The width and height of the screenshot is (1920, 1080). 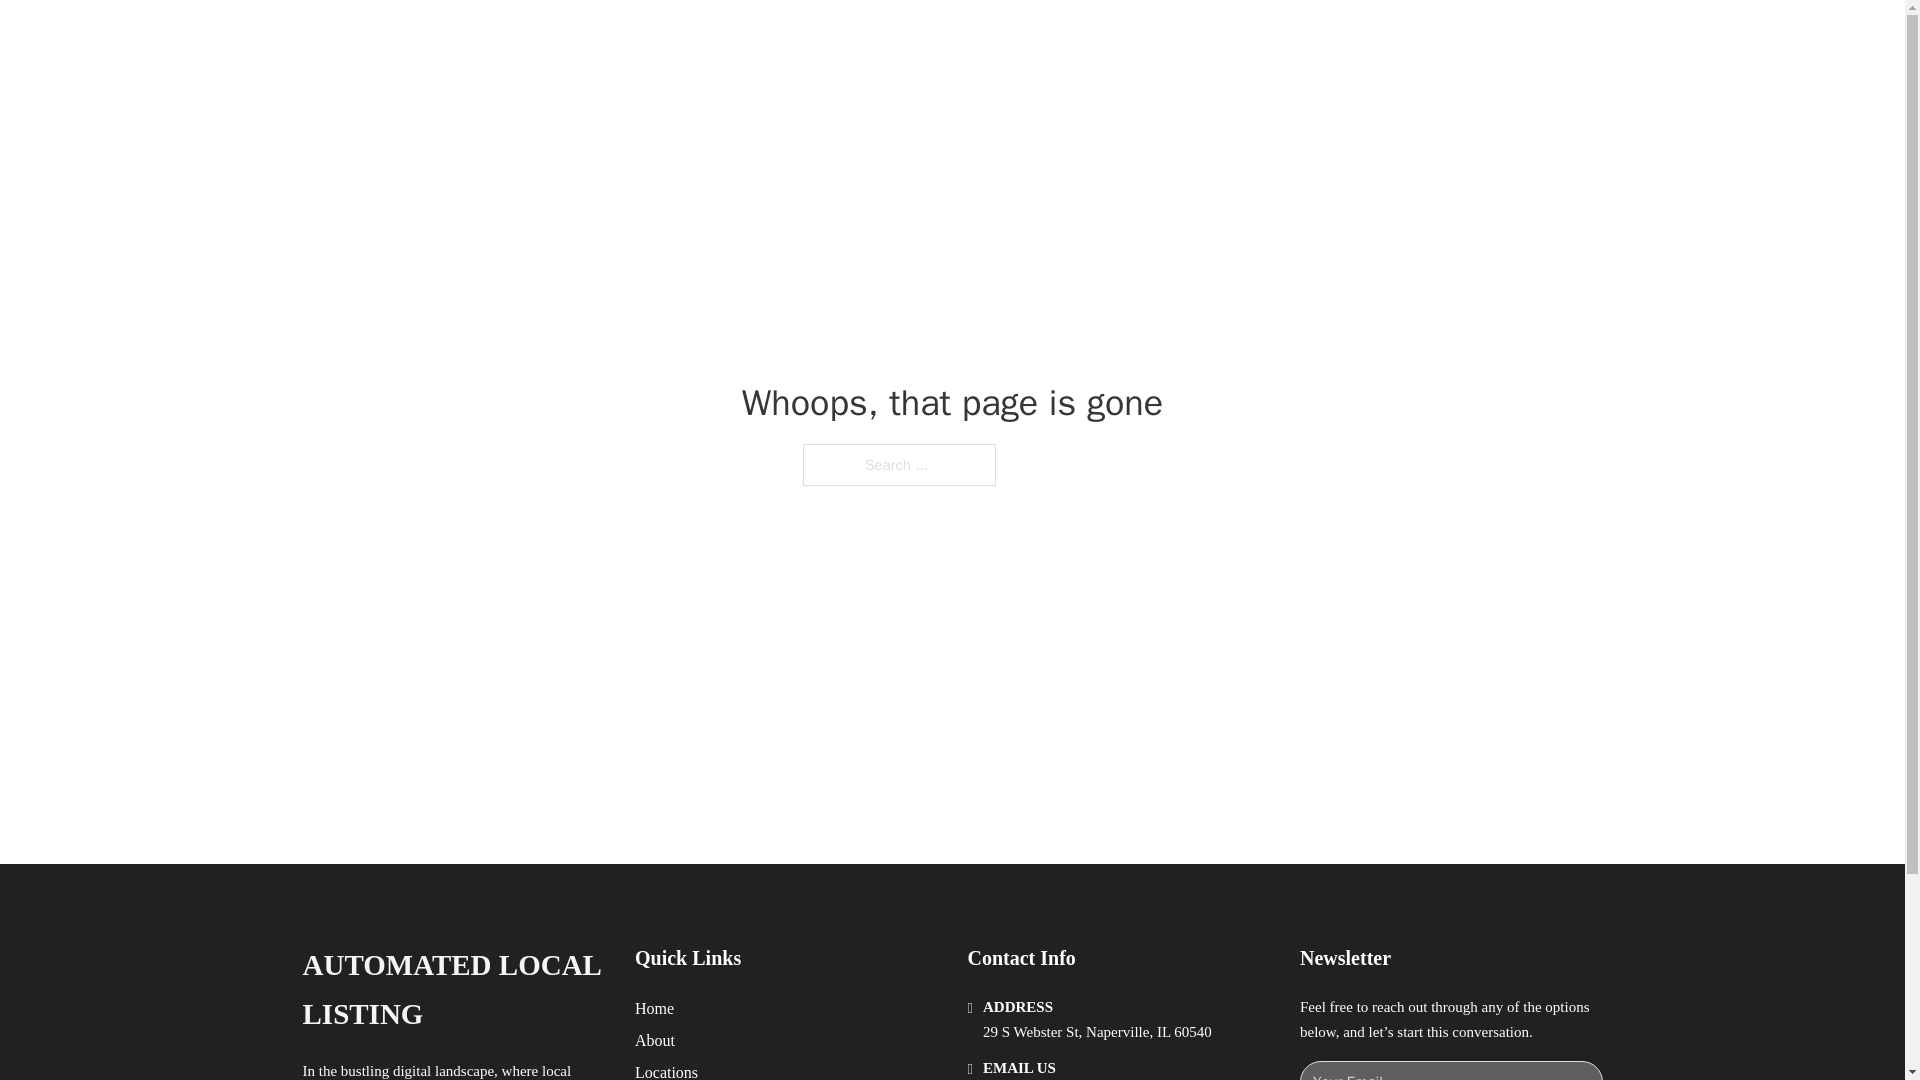 I want to click on HOME, so click(x=1352, y=42).